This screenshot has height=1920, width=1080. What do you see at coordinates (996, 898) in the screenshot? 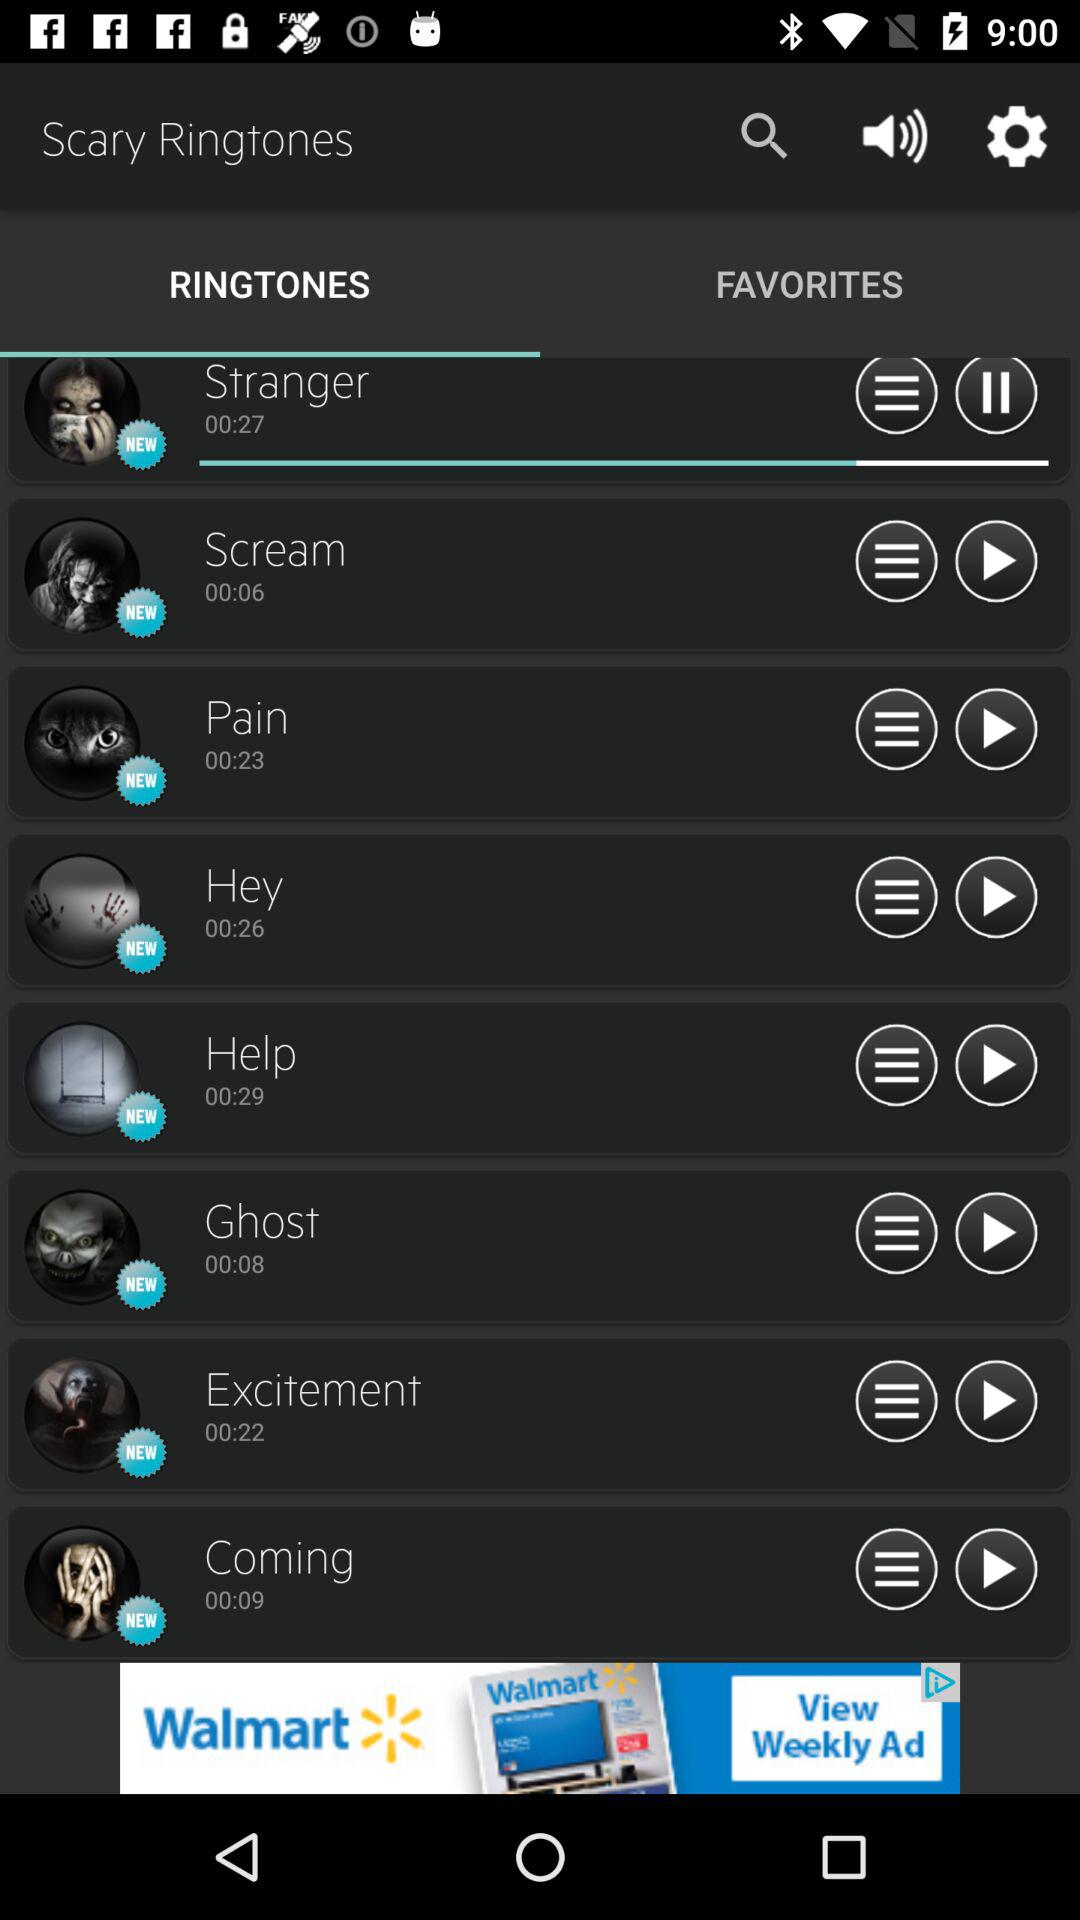
I see `play the suggested song` at bounding box center [996, 898].